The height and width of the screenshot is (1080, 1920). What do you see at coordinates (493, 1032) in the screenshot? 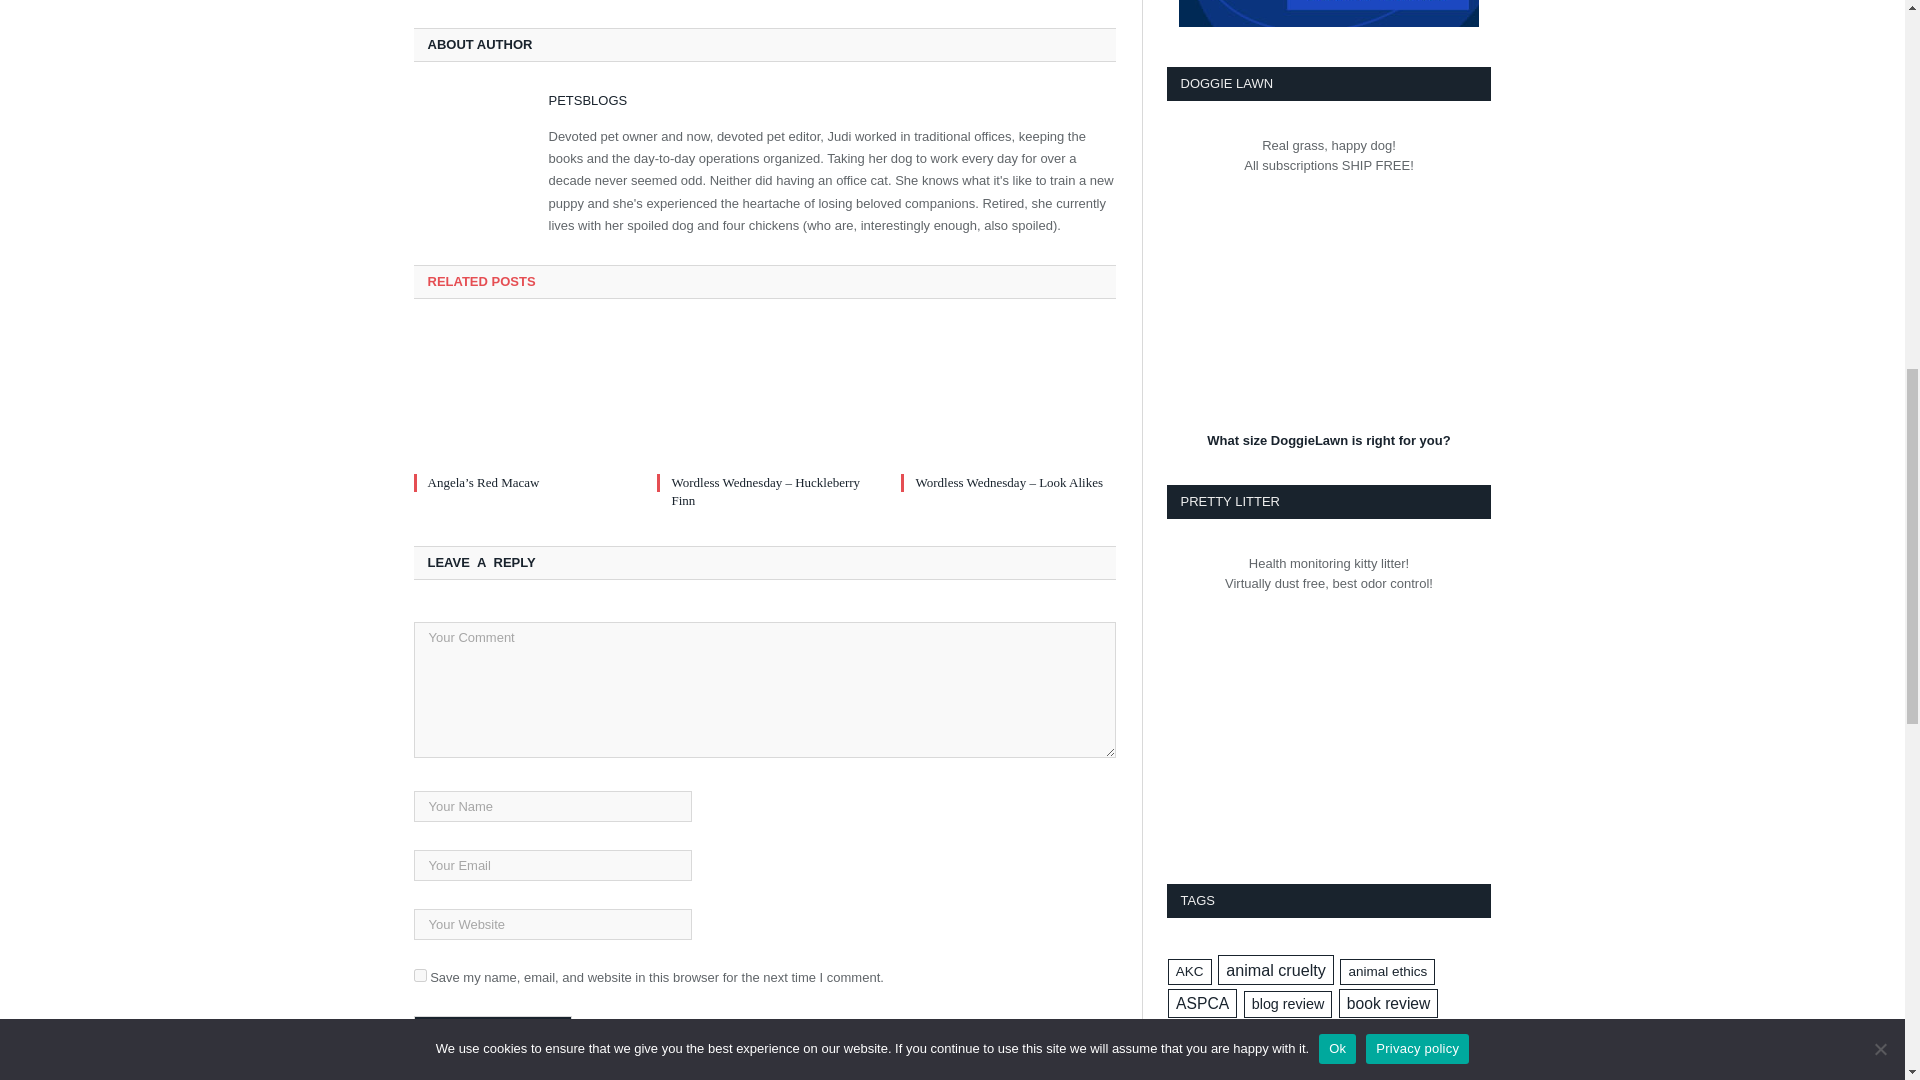
I see `Post Comment` at bounding box center [493, 1032].